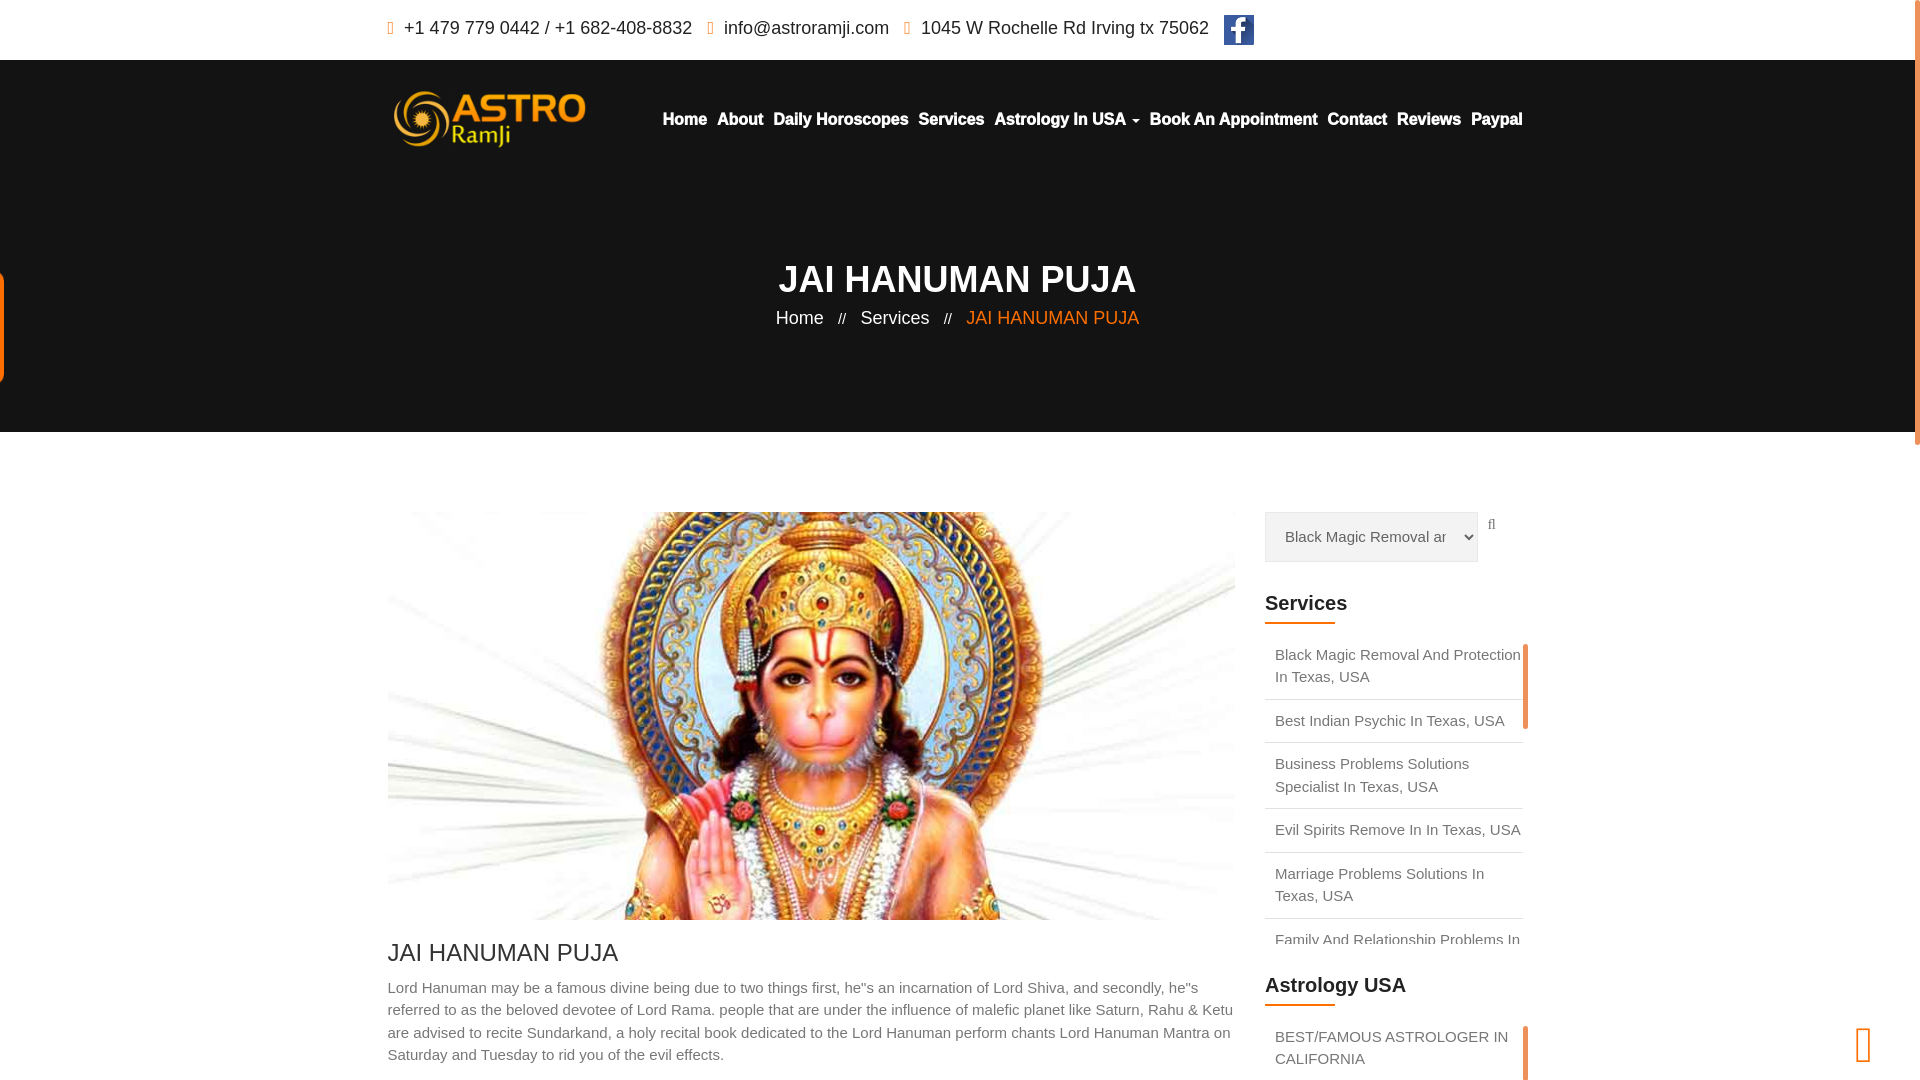  Describe the element at coordinates (489, 120) in the screenshot. I see `Logo` at that location.